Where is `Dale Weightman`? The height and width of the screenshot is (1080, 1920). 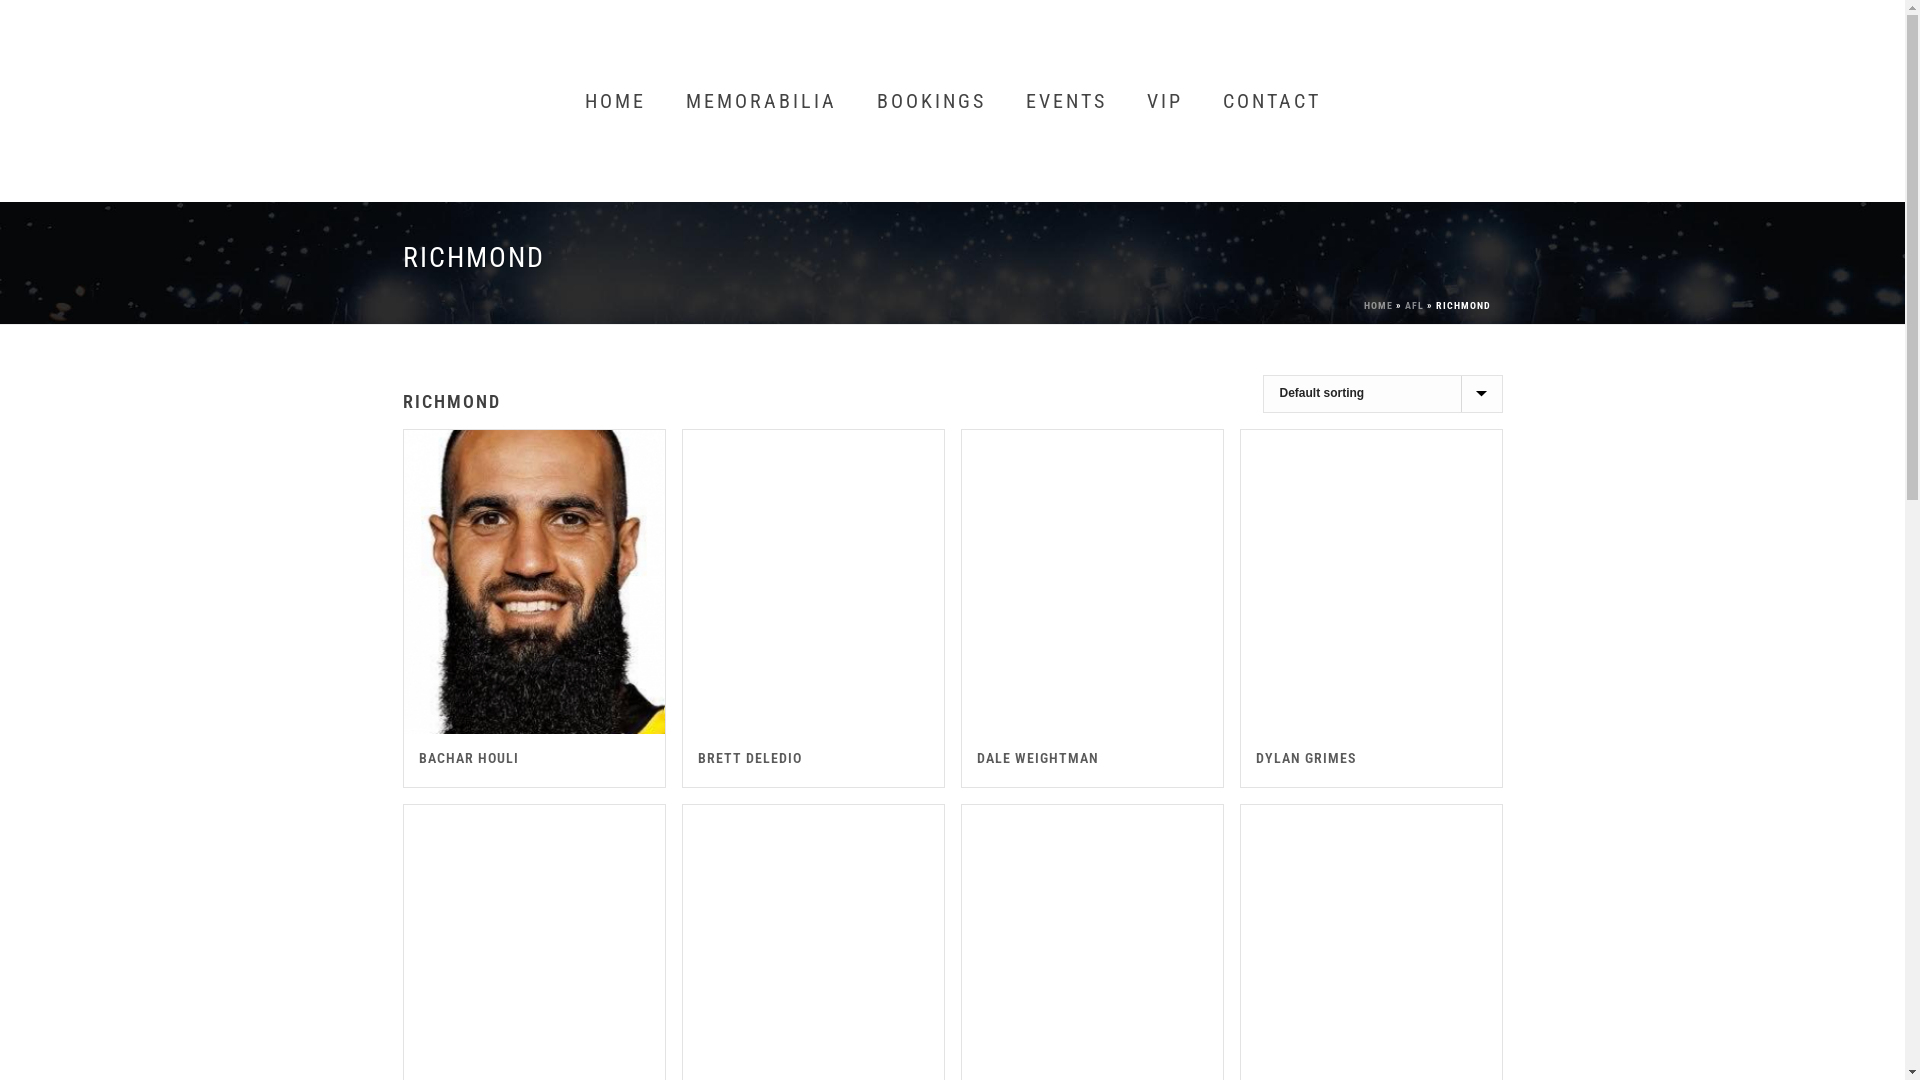 Dale Weightman is located at coordinates (1092, 582).